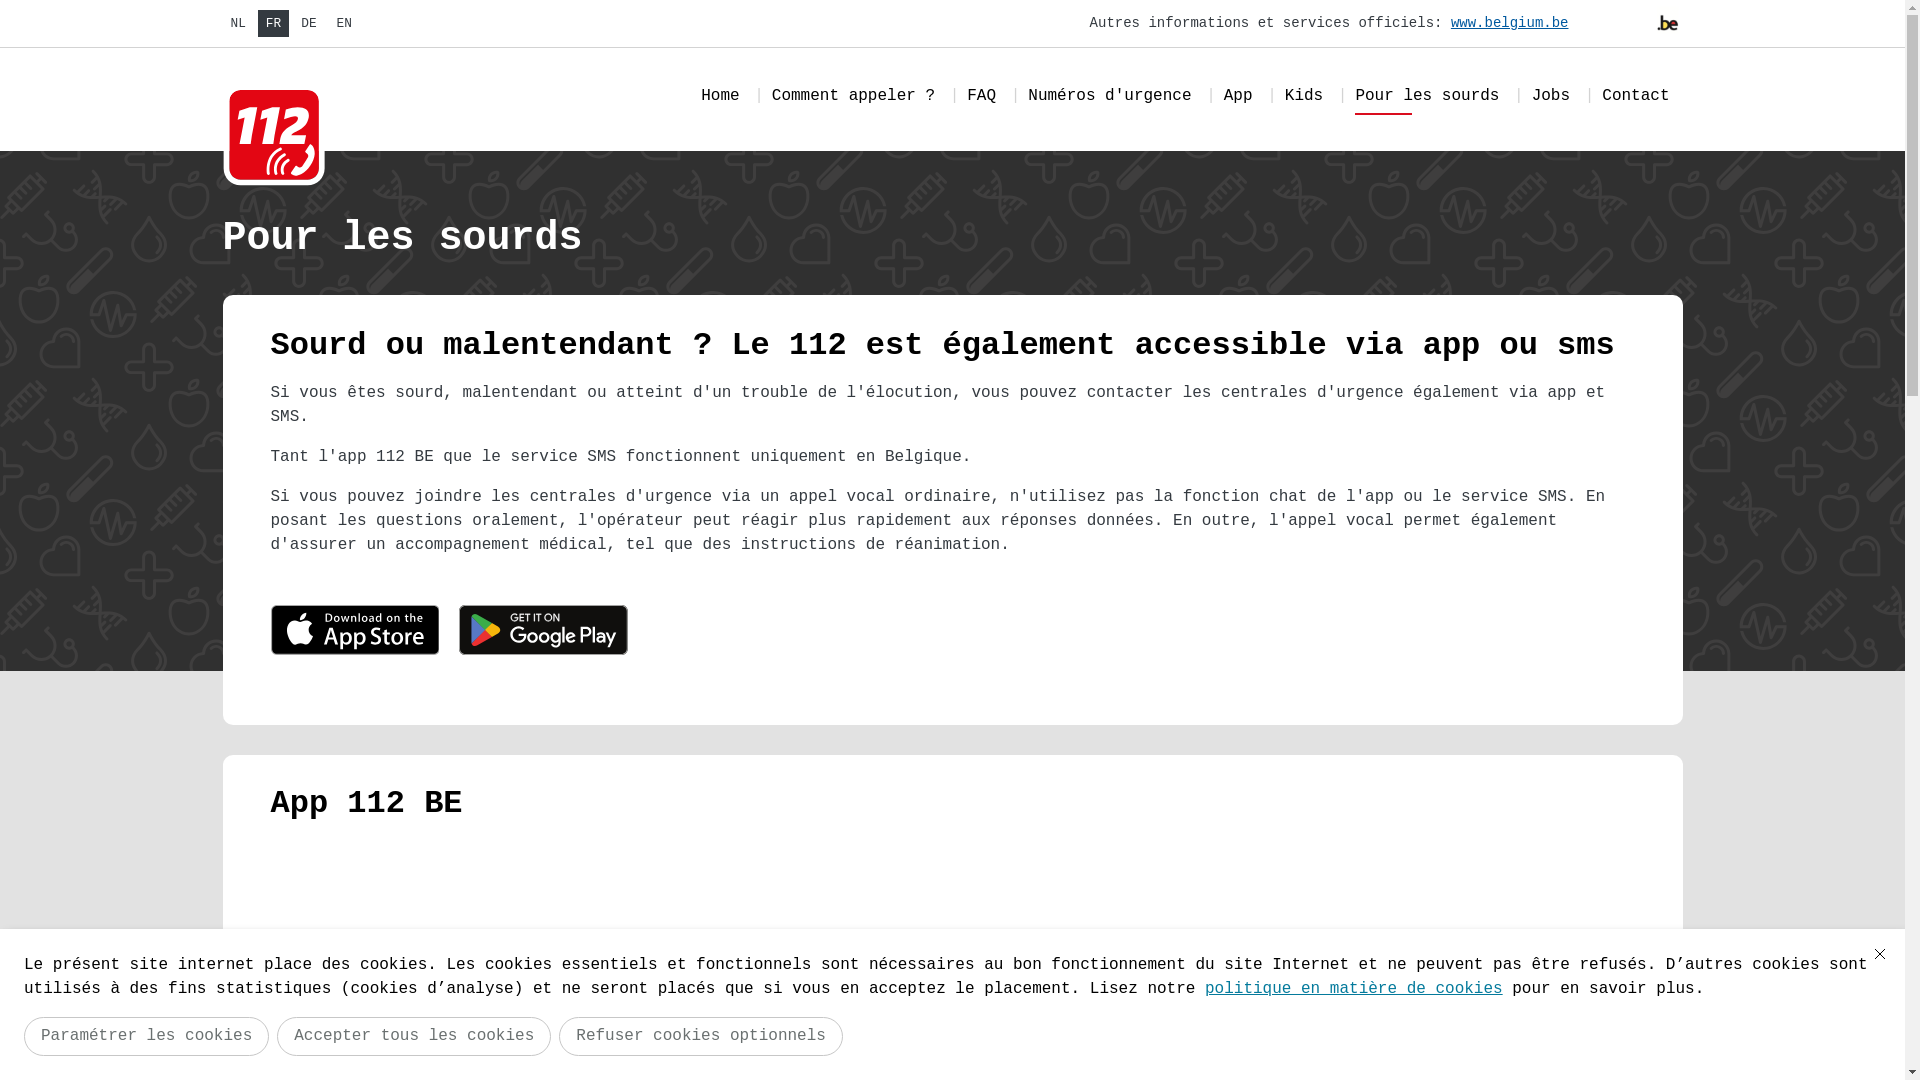 The height and width of the screenshot is (1080, 1920). Describe the element at coordinates (1880, 954) in the screenshot. I see `Fermer` at that location.